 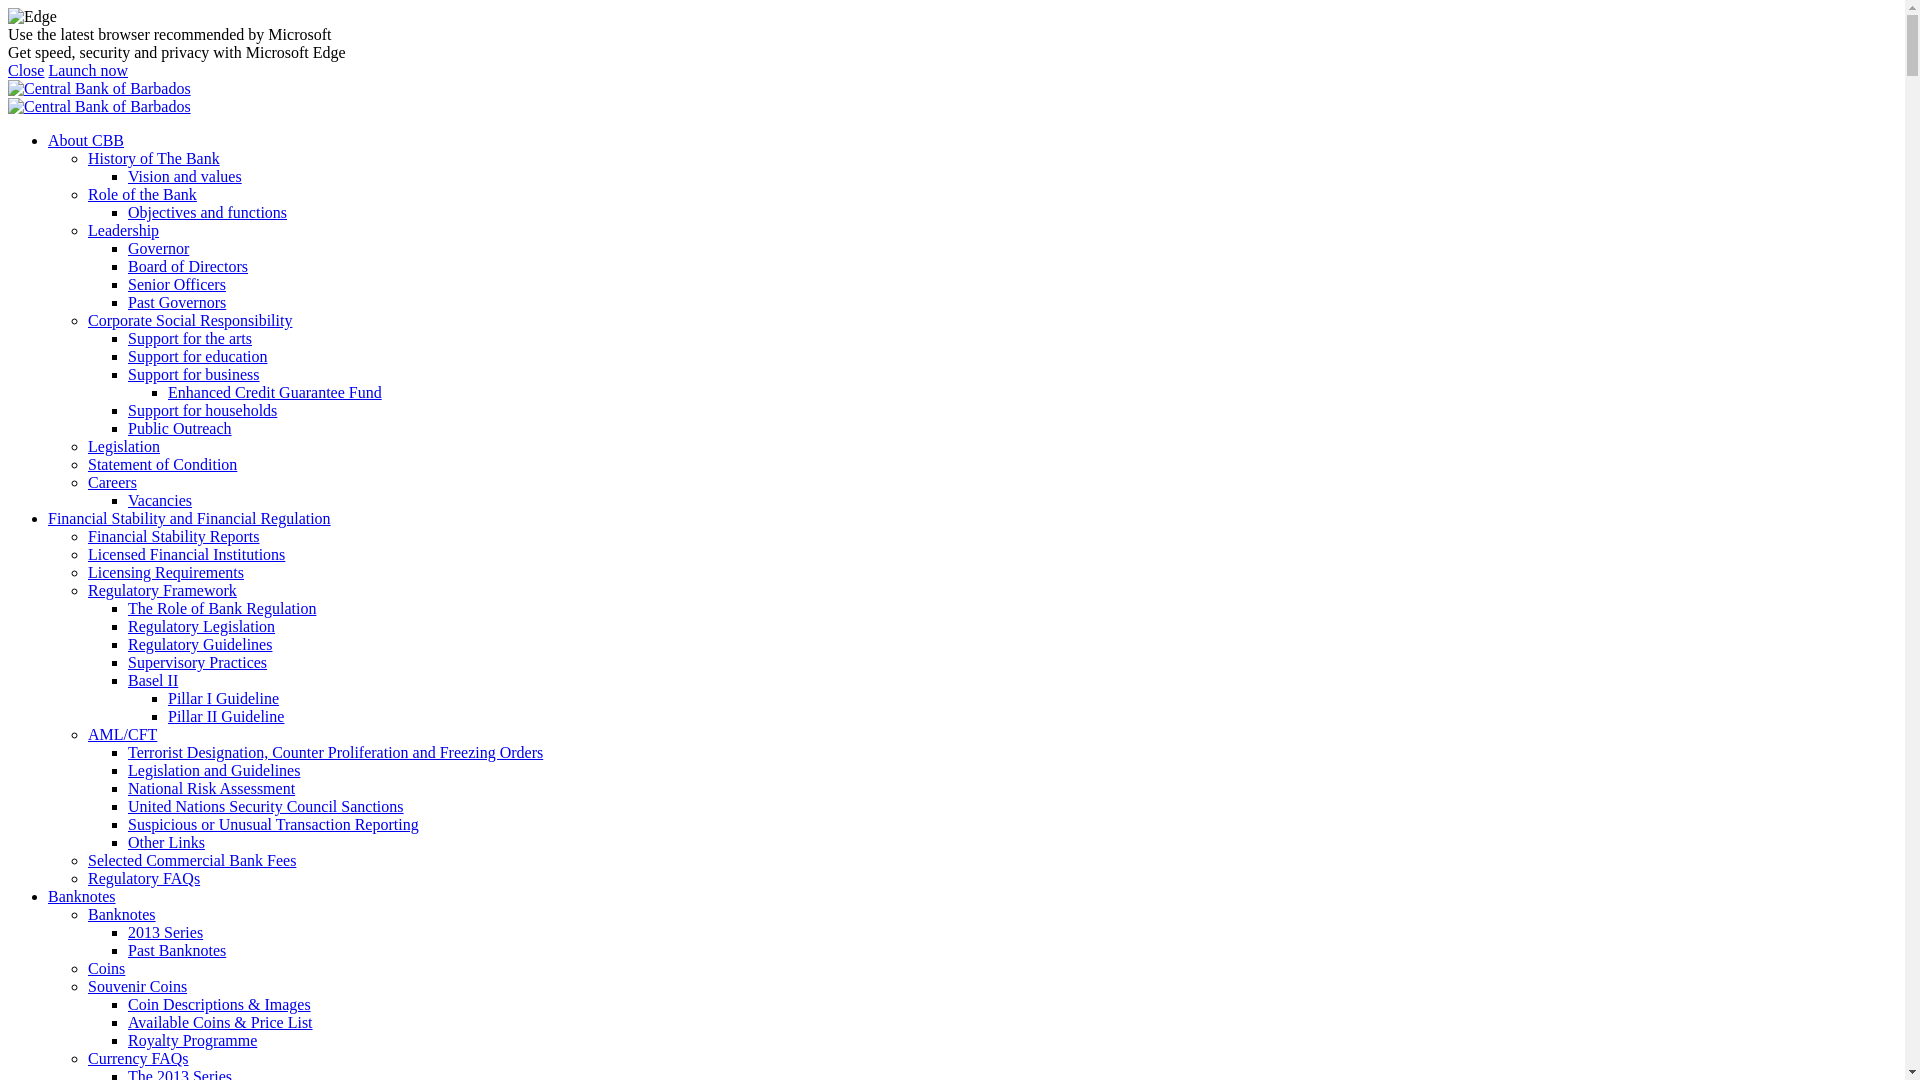 I want to click on Regulatory Guidelines, so click(x=200, y=644).